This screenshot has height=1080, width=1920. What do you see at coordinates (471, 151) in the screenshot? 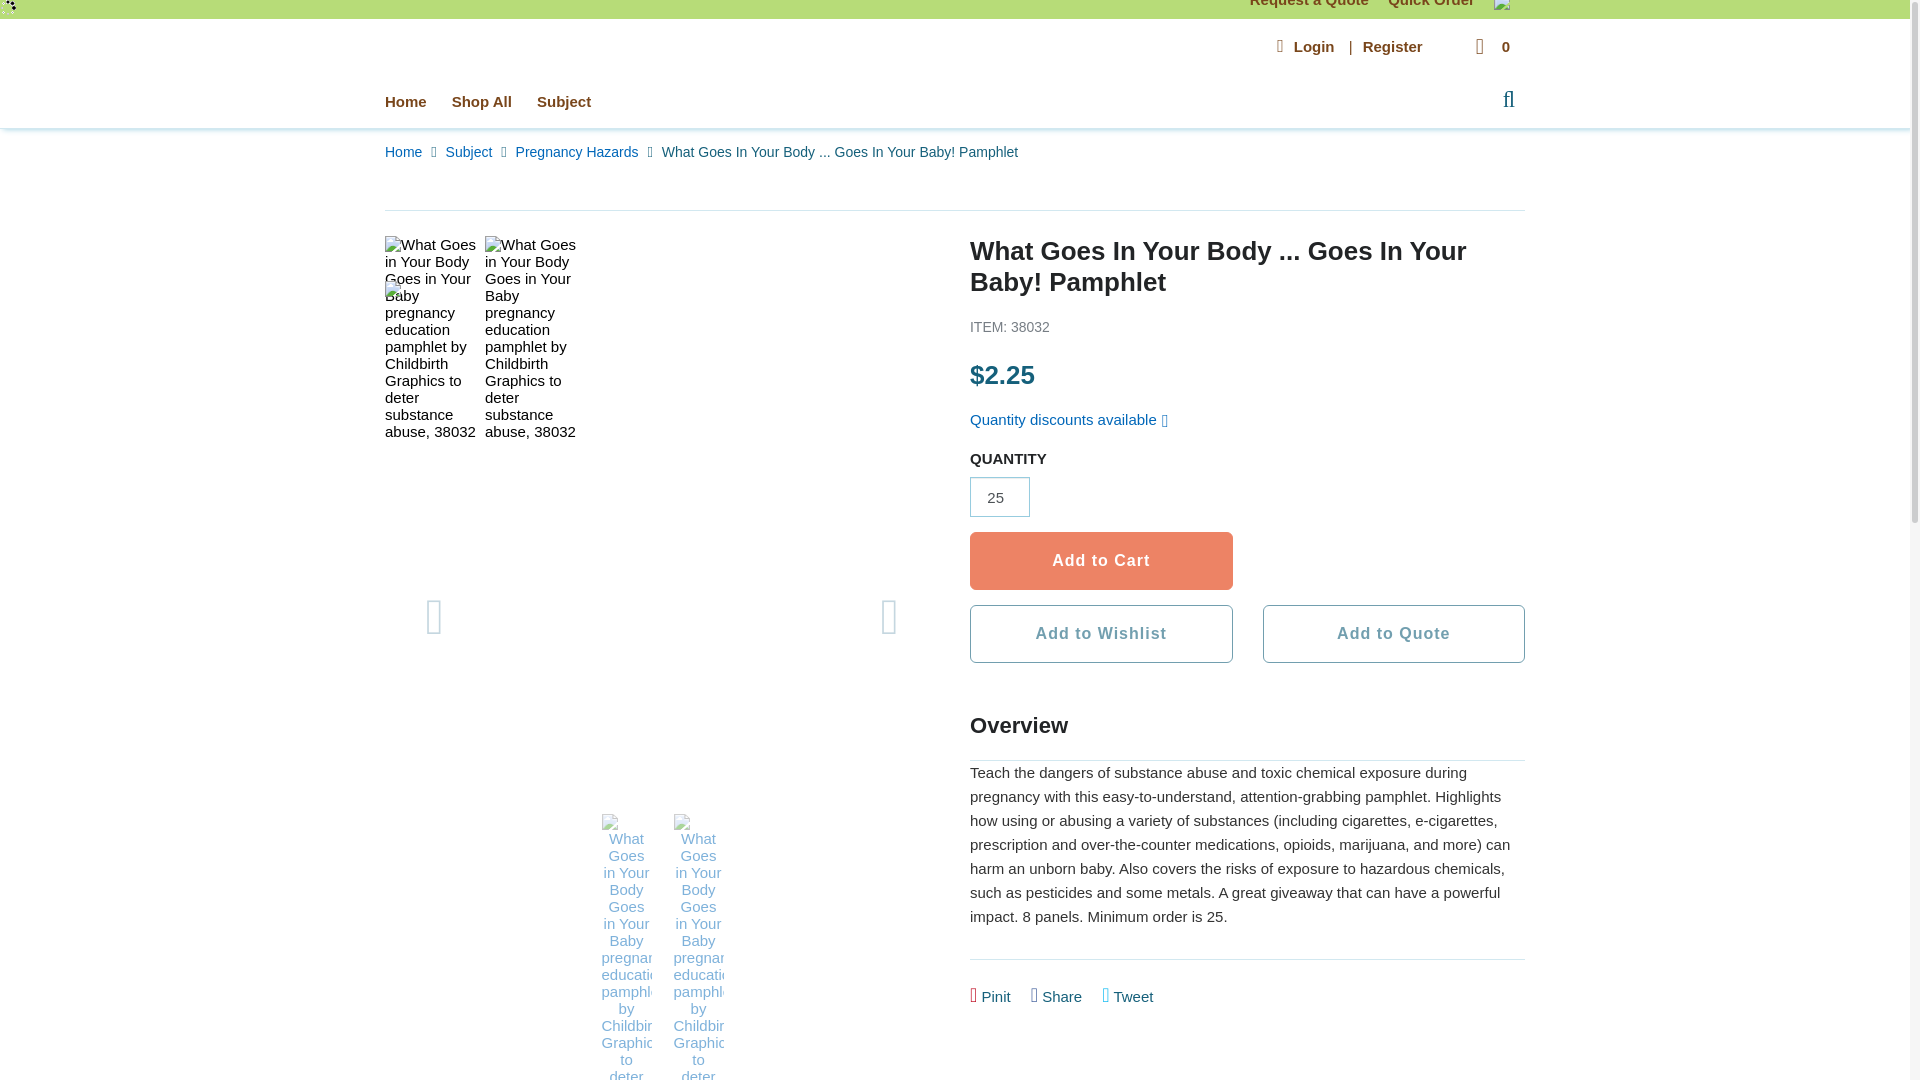
I see `Subject` at bounding box center [471, 151].